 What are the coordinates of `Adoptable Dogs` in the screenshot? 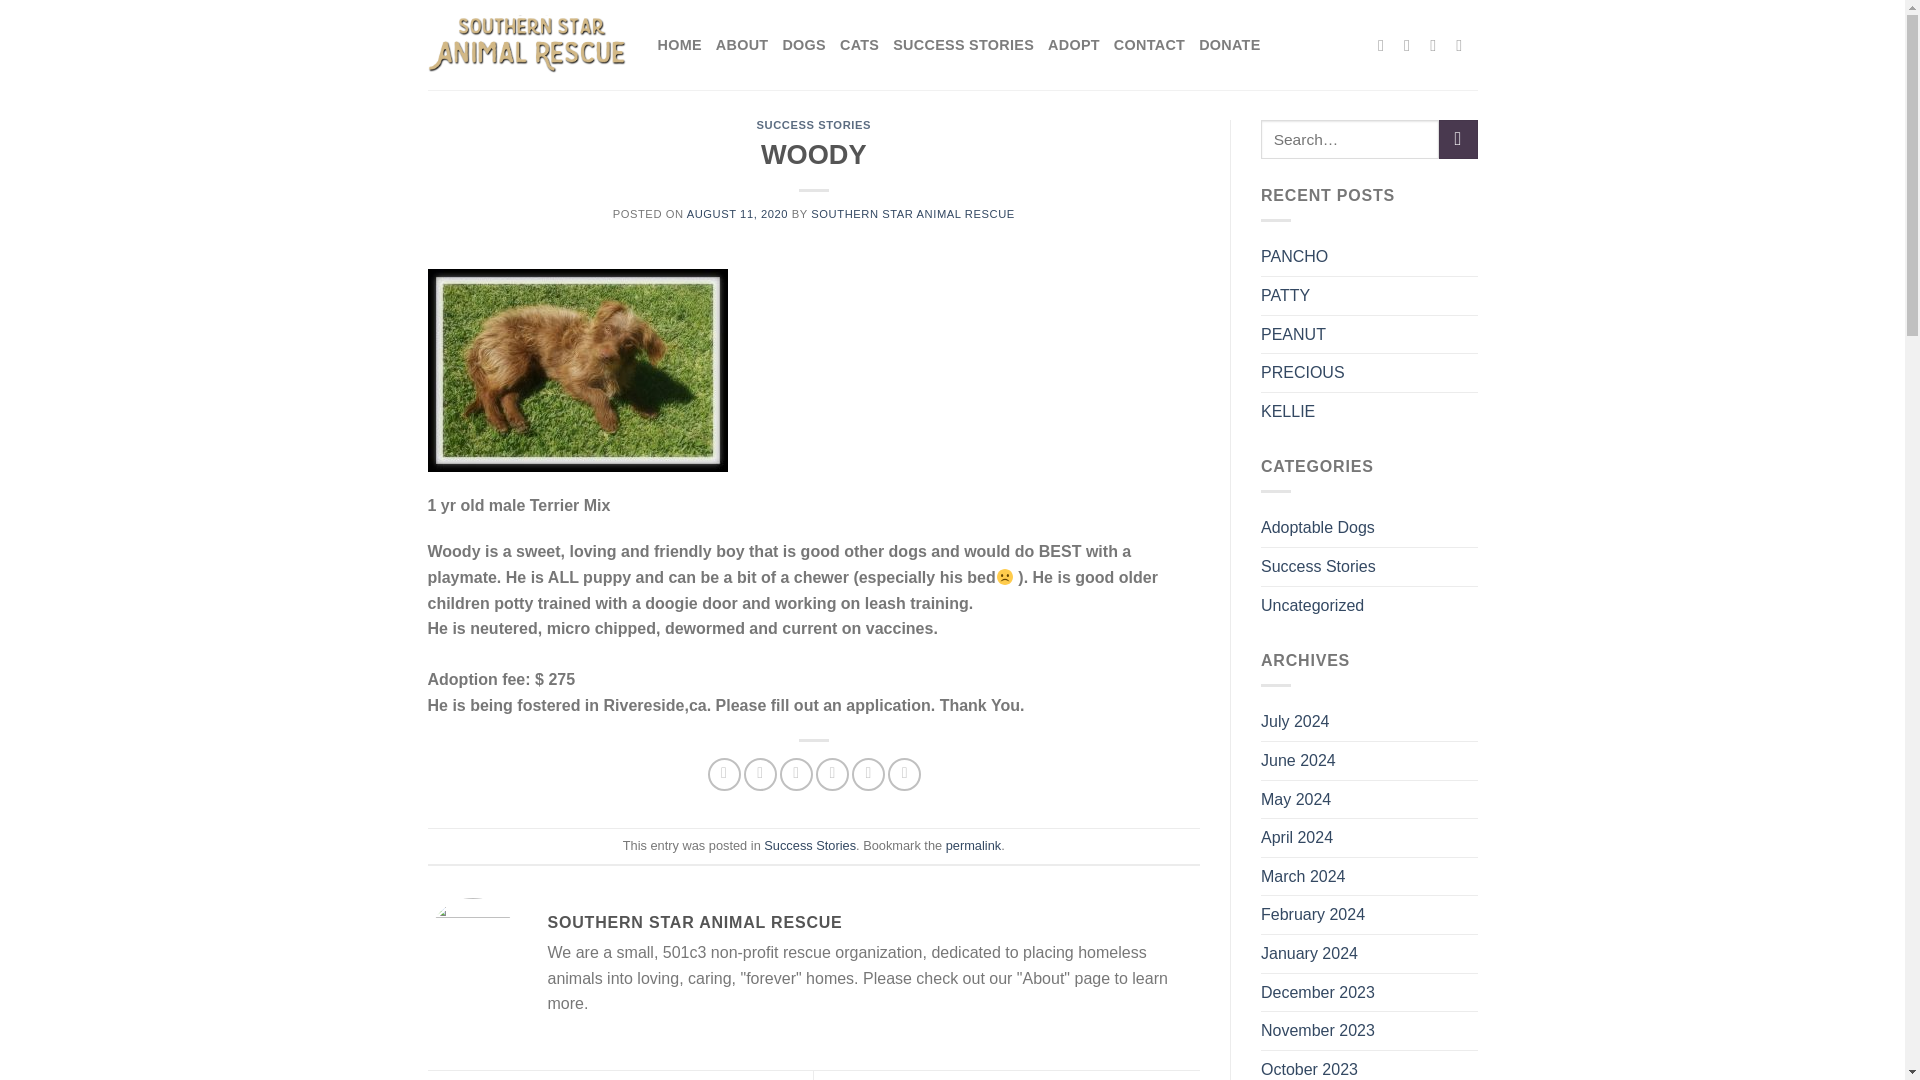 It's located at (1318, 527).